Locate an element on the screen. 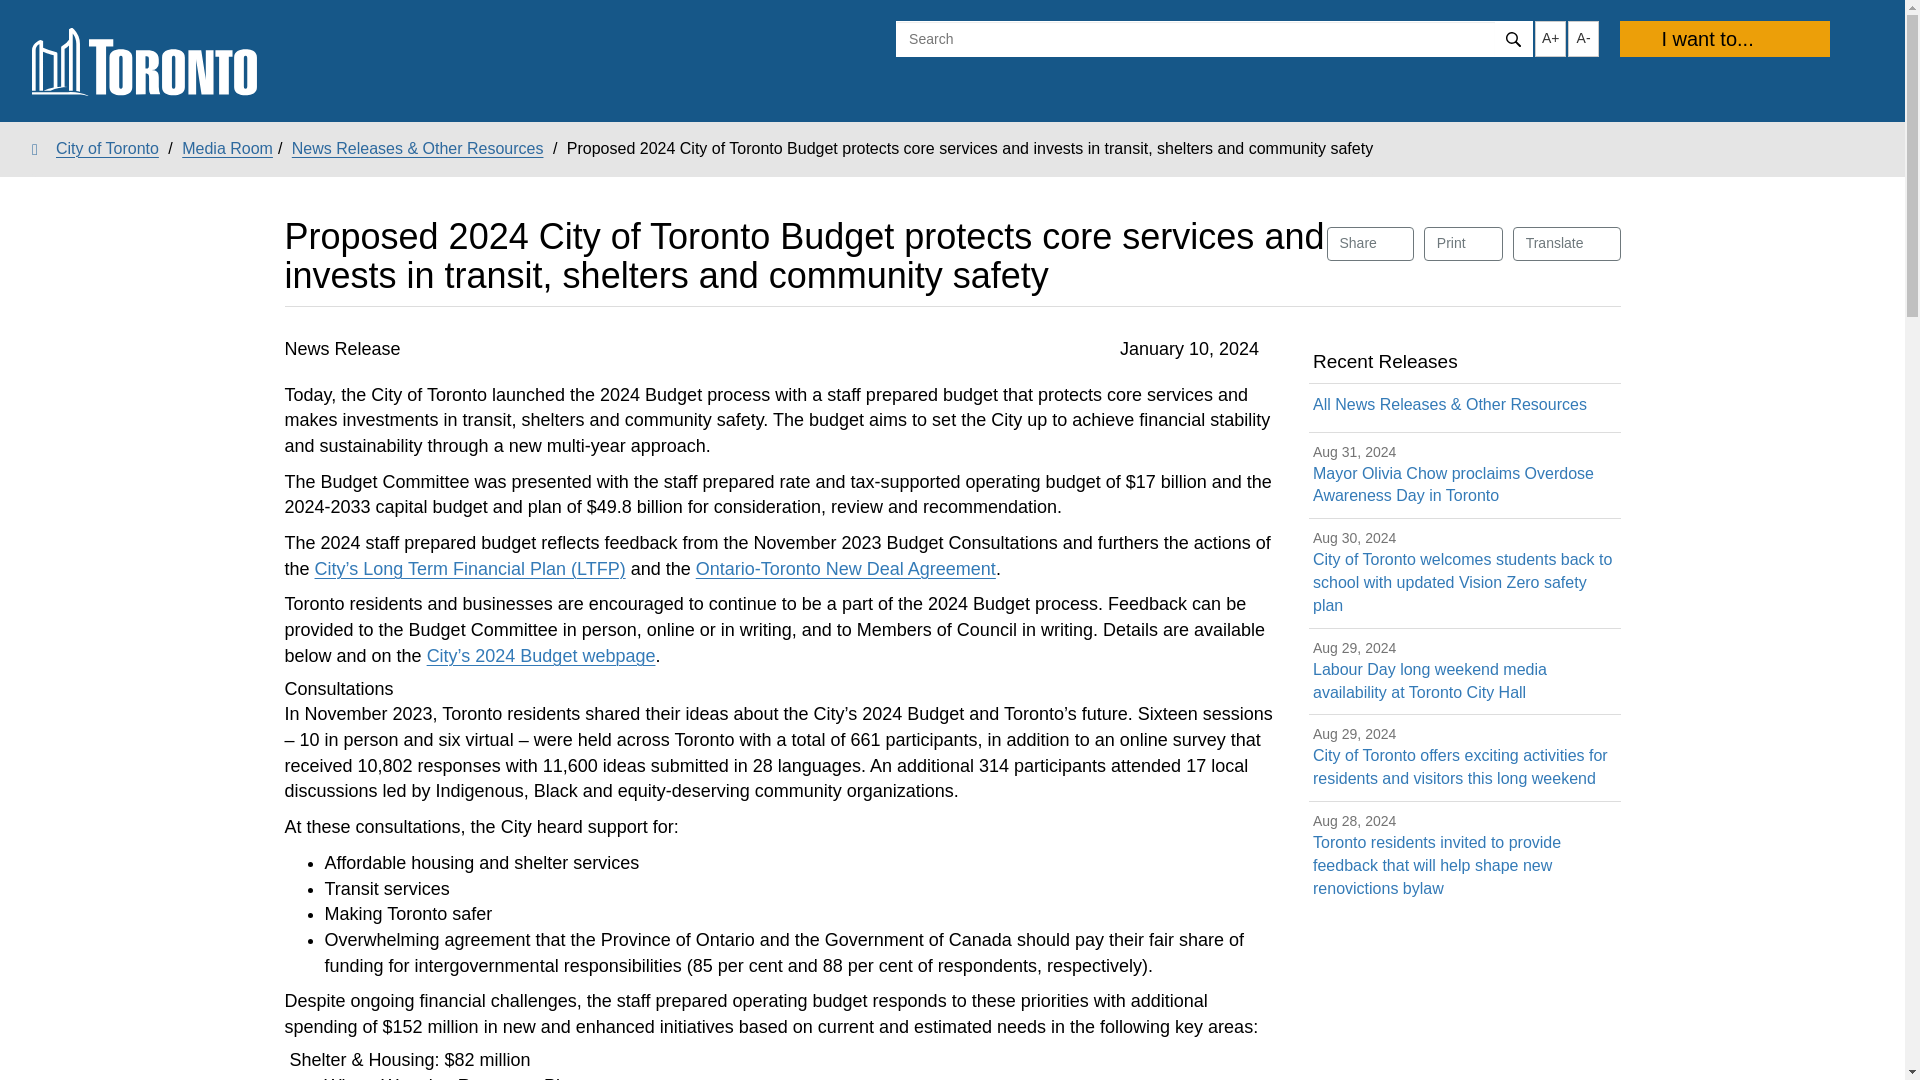 Image resolution: width=1920 pixels, height=1080 pixels. City of Toronto is located at coordinates (96, 148).